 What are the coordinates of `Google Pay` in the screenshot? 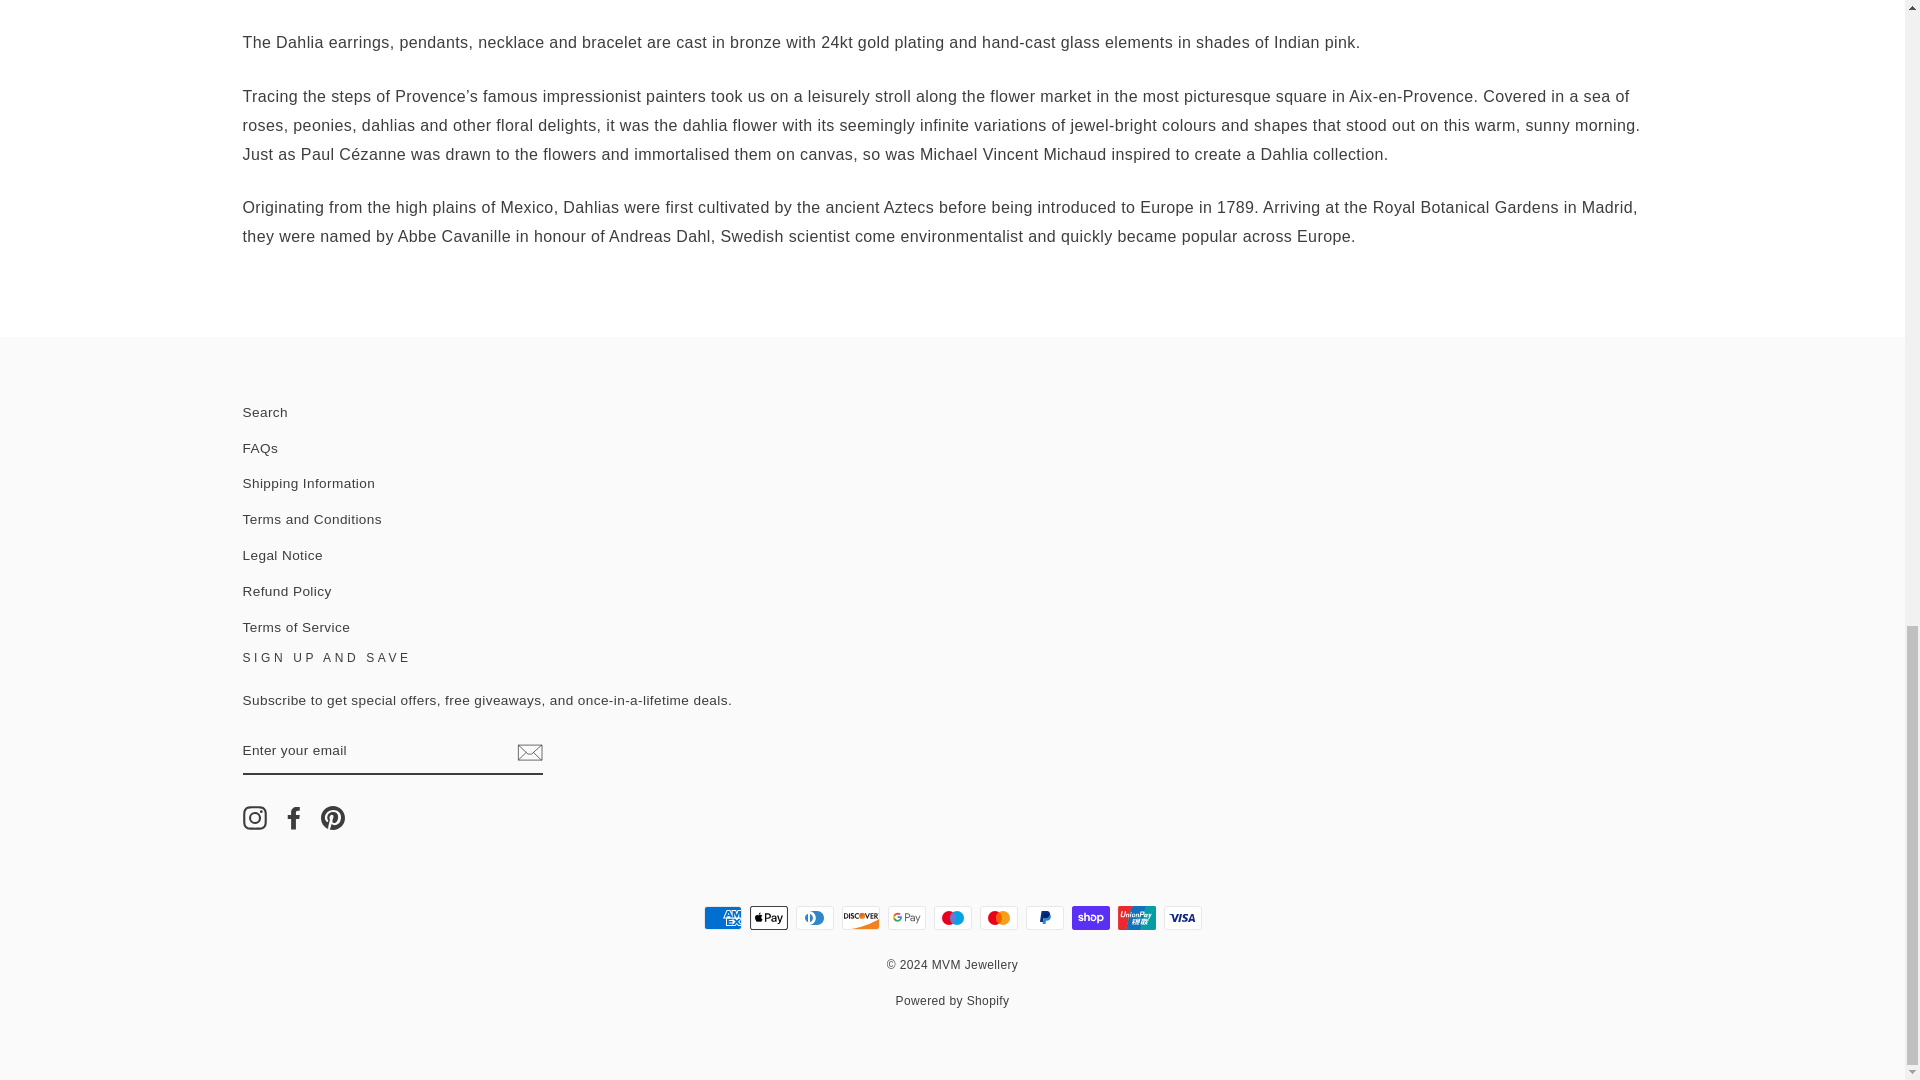 It's located at (906, 918).